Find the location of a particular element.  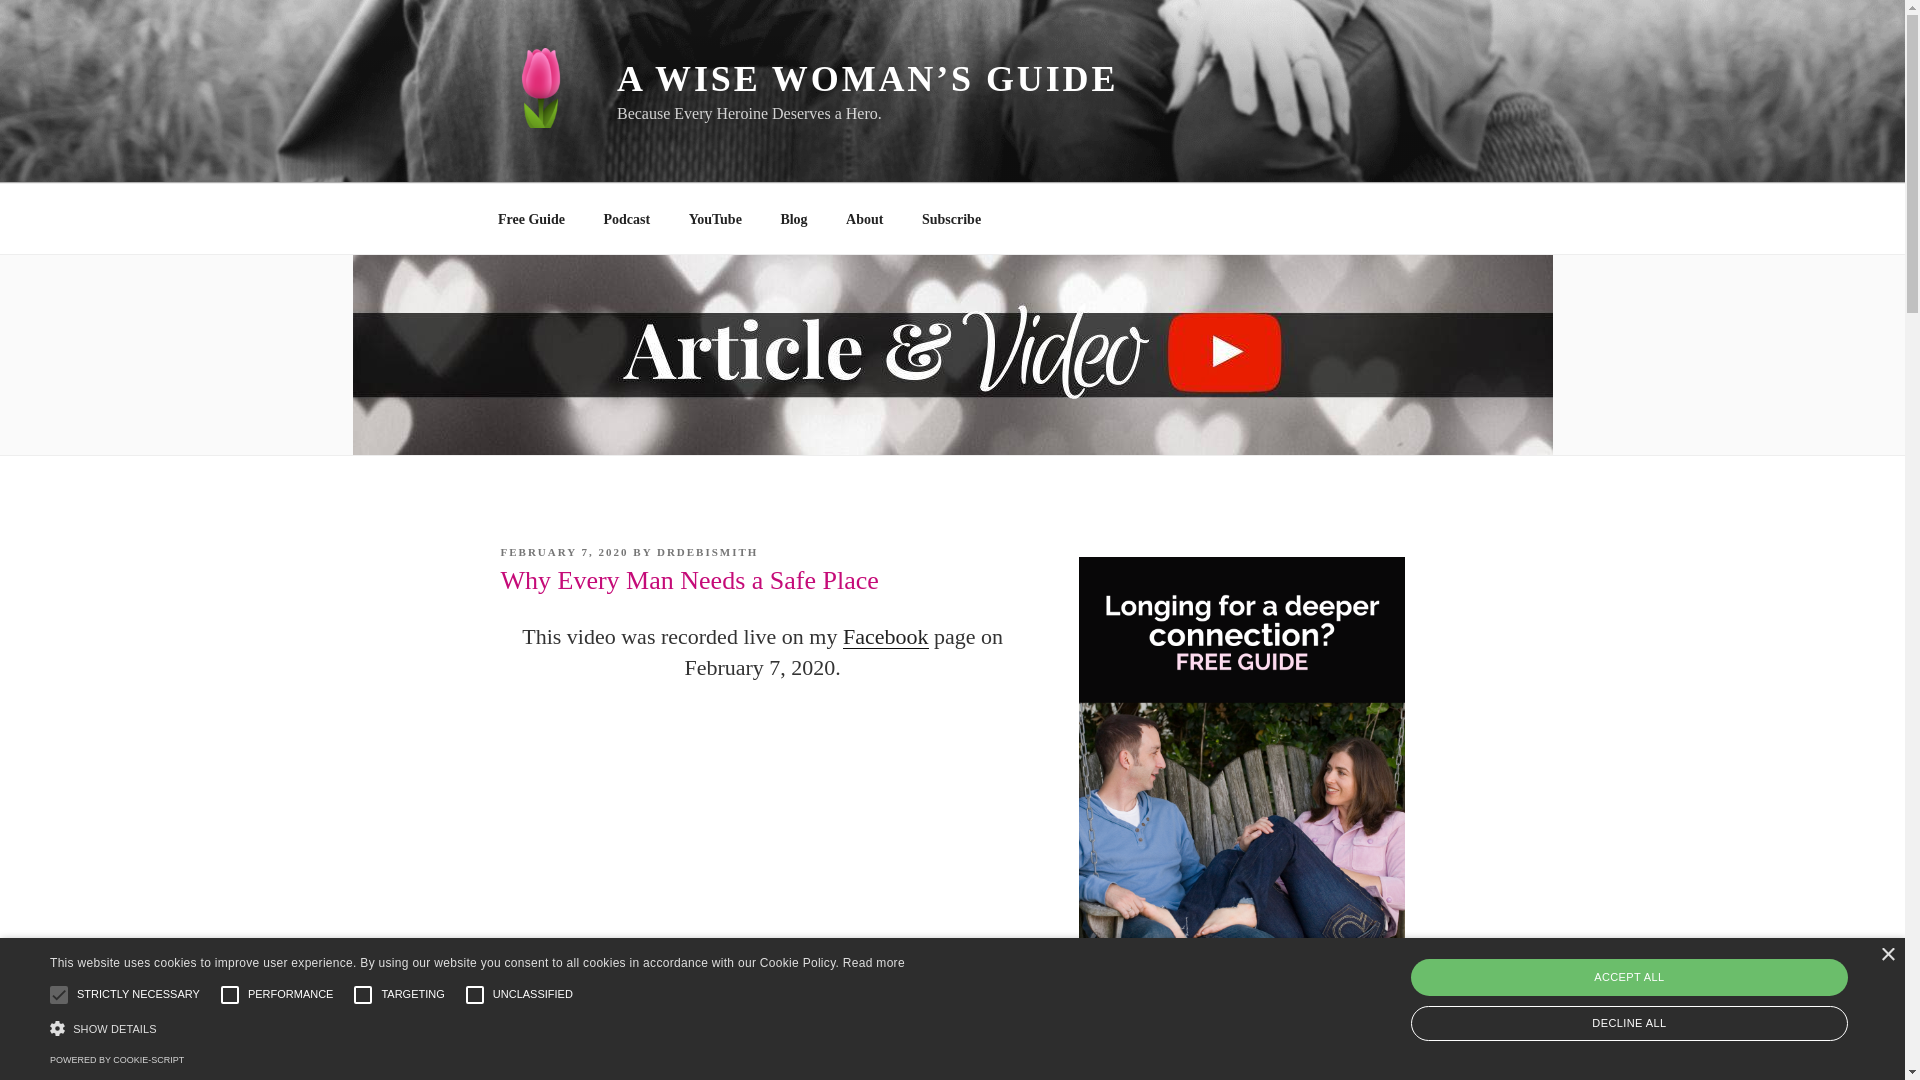

FEBRUARY 7, 2020 is located at coordinates (563, 552).